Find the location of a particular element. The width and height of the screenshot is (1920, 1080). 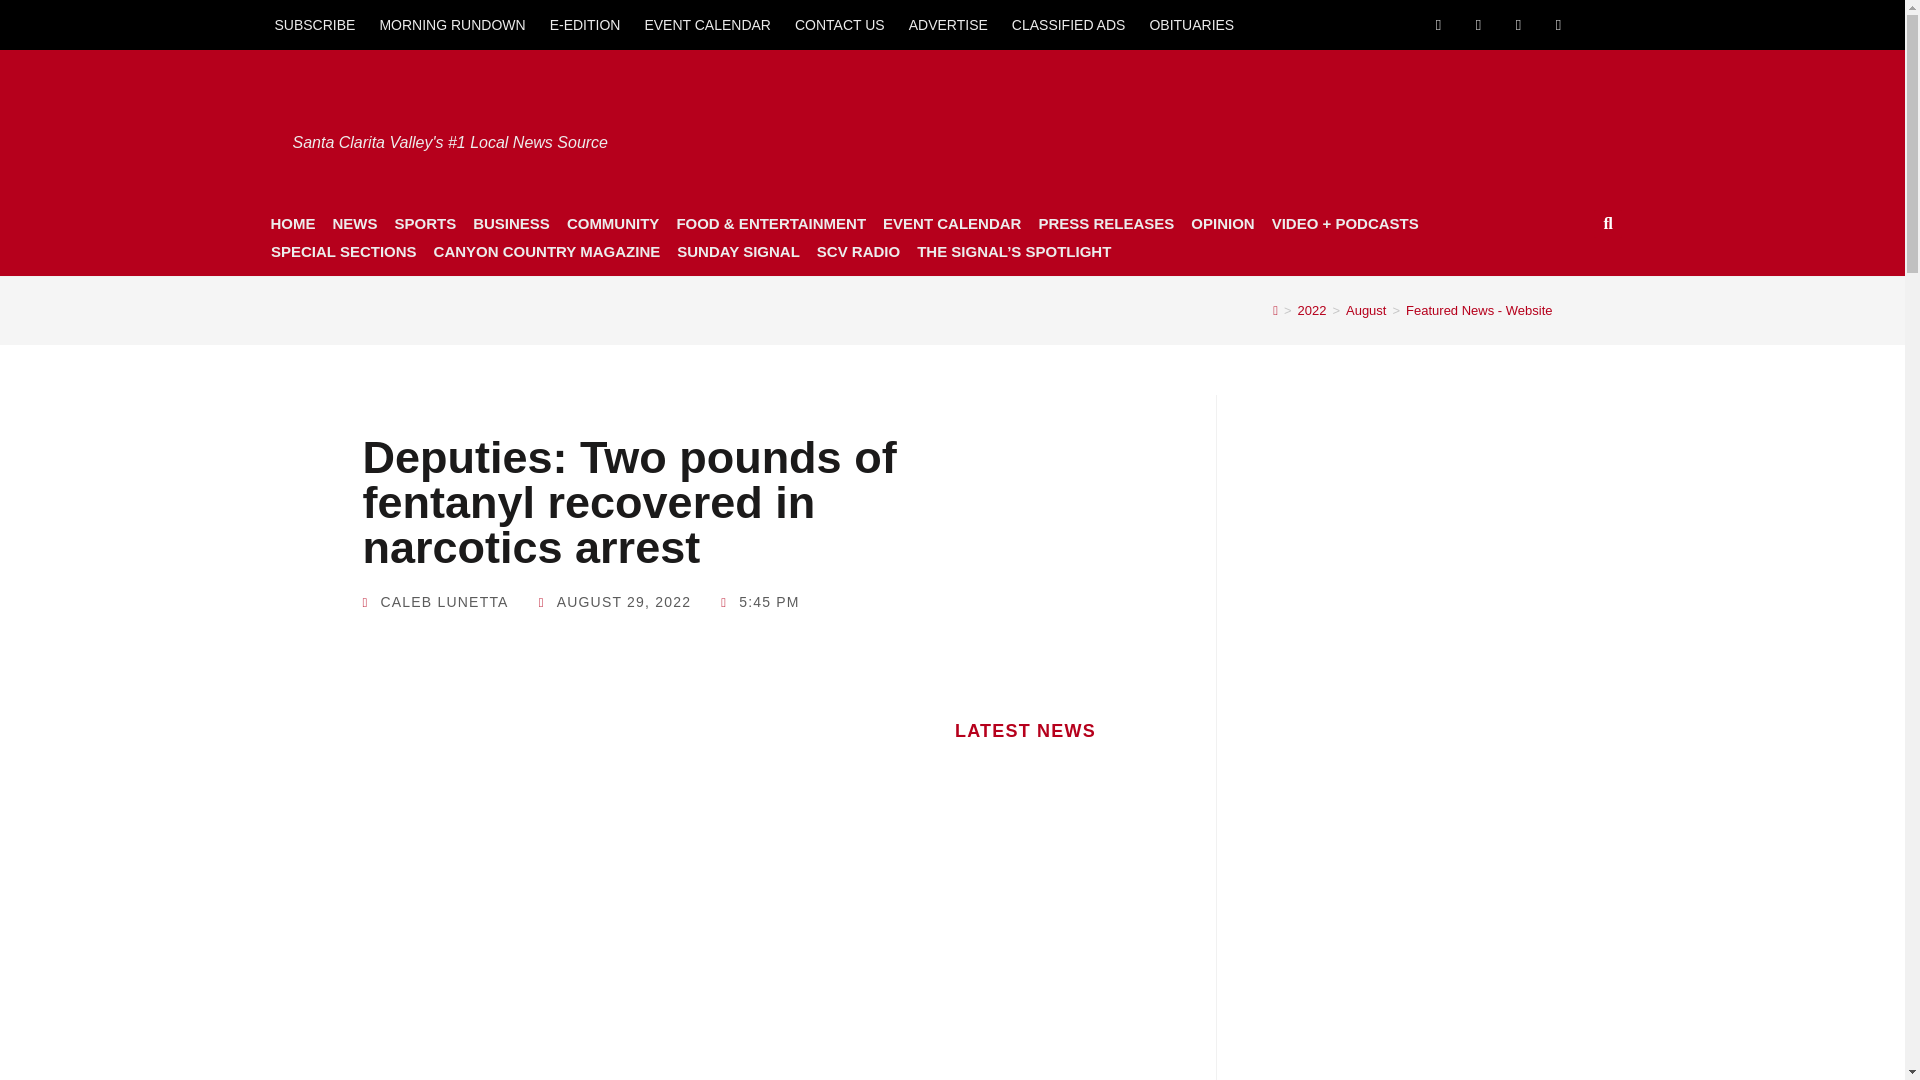

NEWS is located at coordinates (354, 223).